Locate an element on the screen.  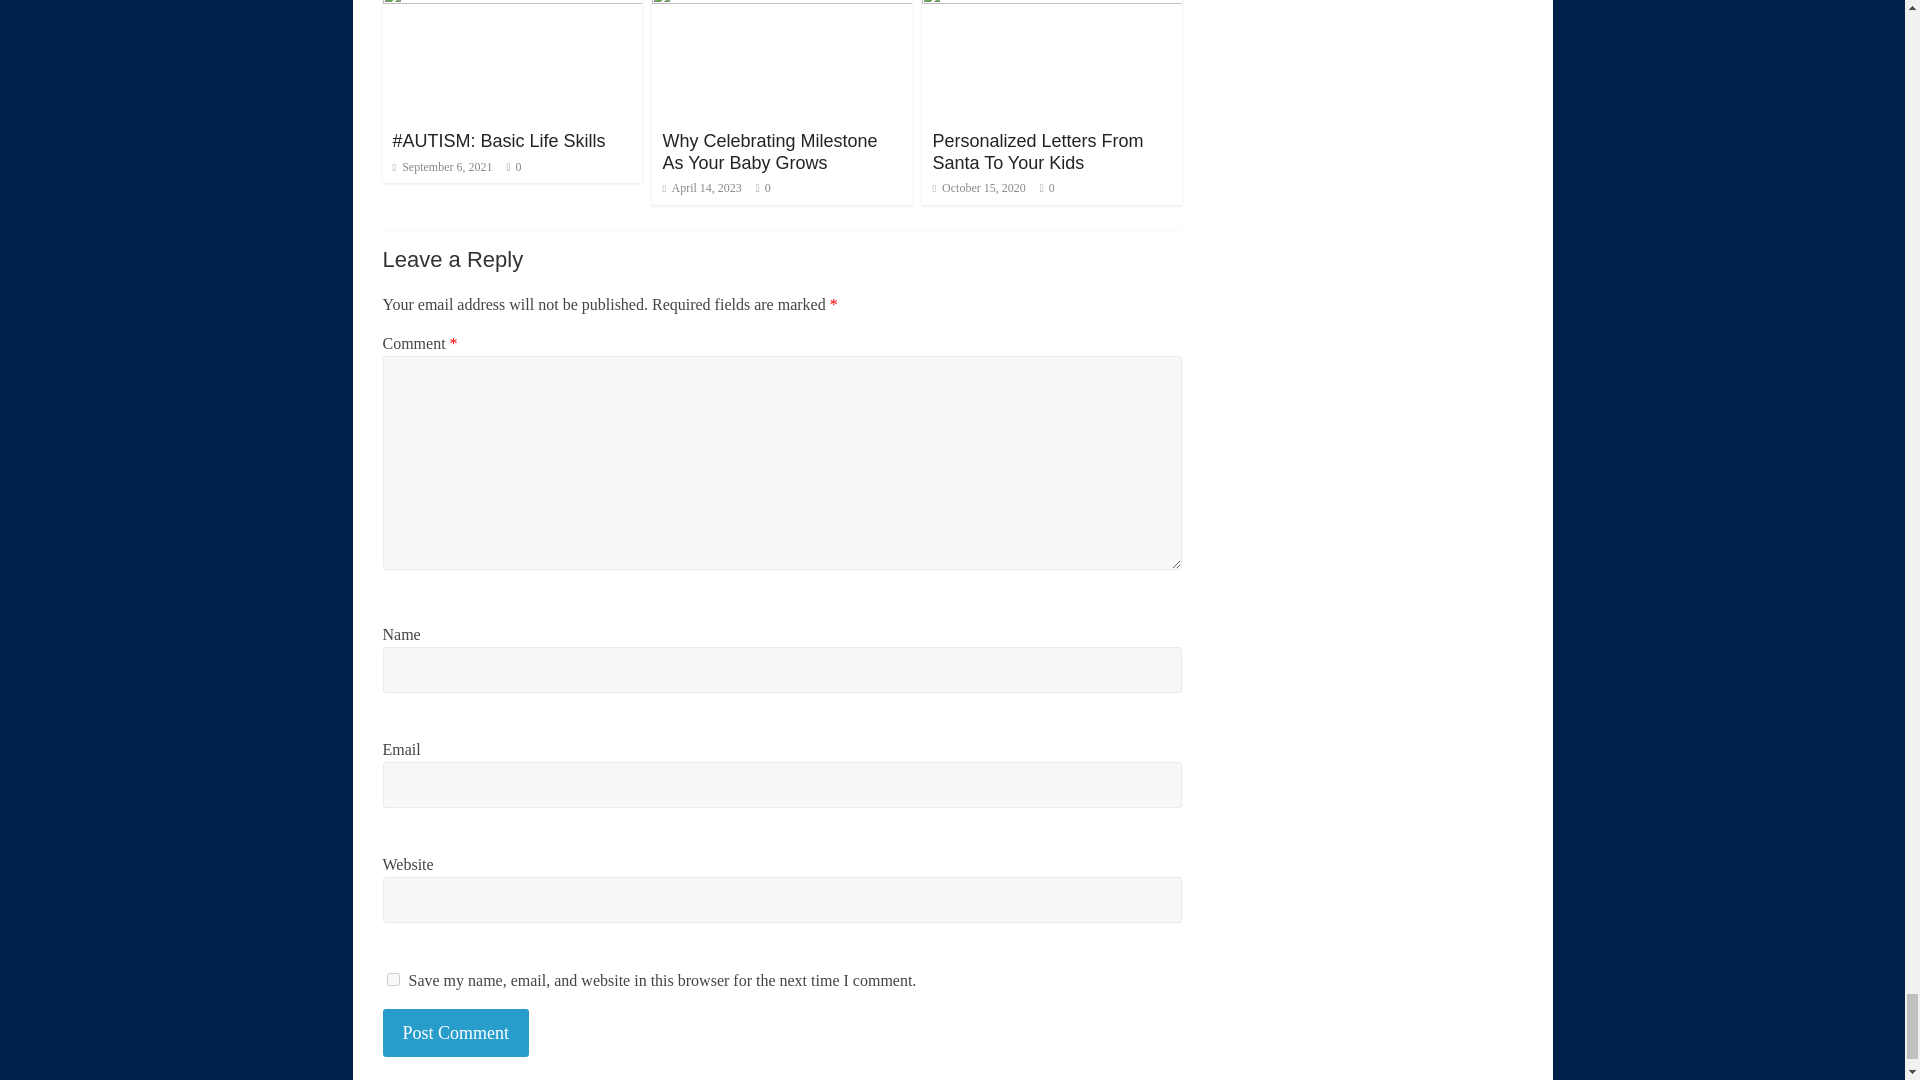
yes is located at coordinates (392, 980).